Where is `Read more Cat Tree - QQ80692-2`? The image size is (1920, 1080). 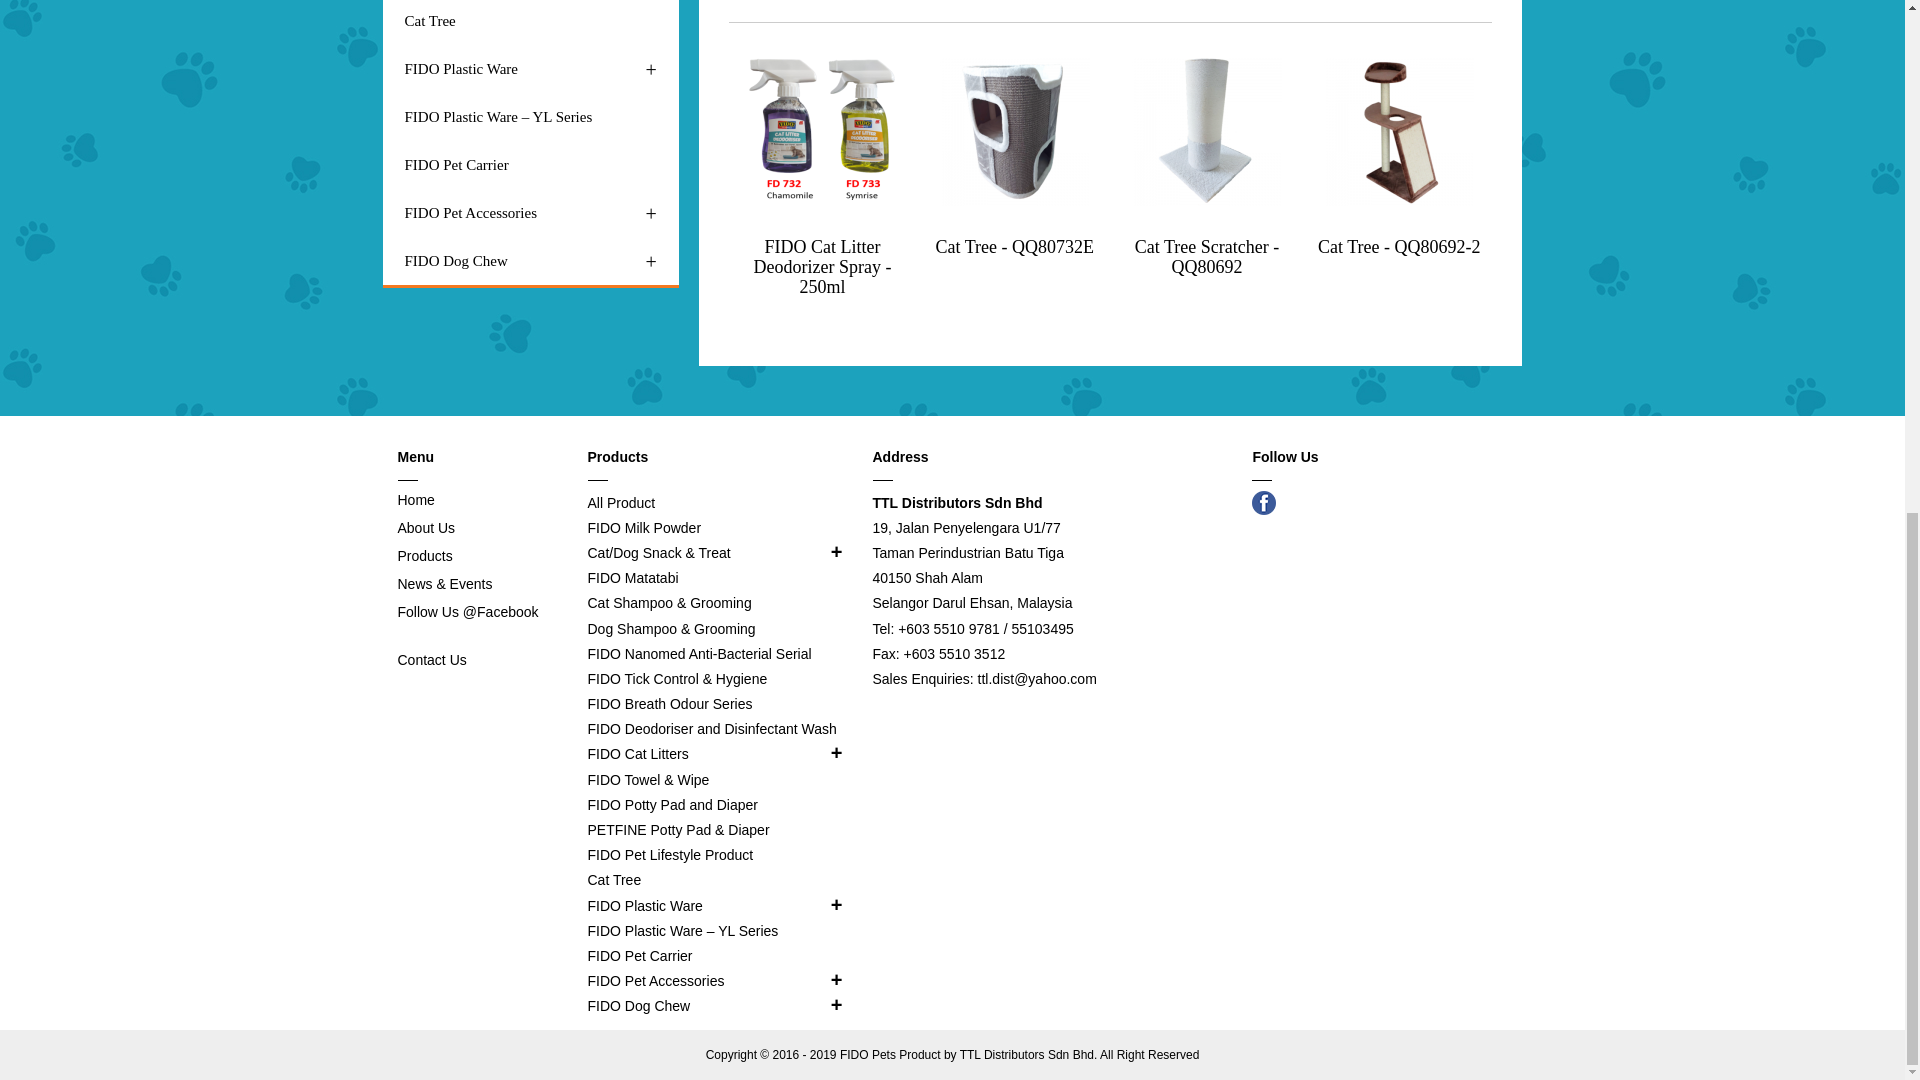 Read more Cat Tree - QQ80692-2 is located at coordinates (1398, 131).